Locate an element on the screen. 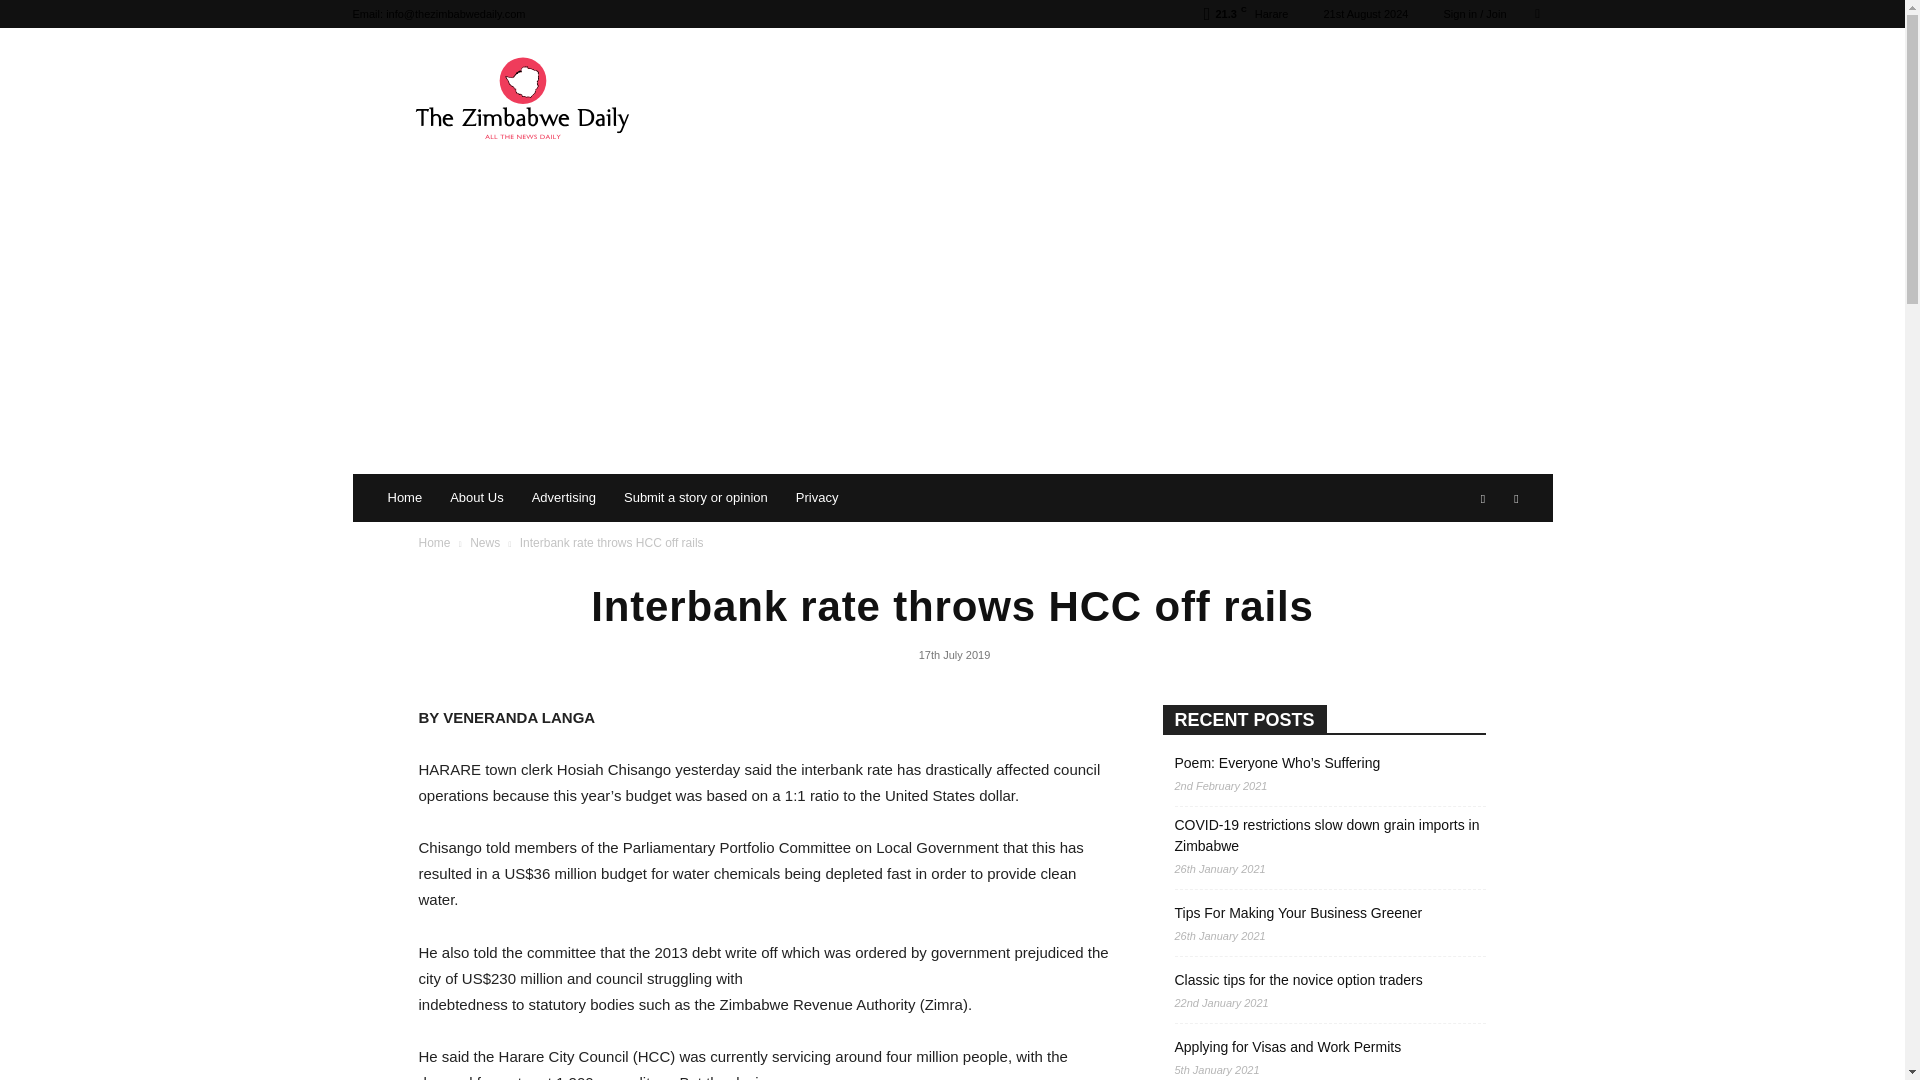  Privacy is located at coordinates (816, 498).